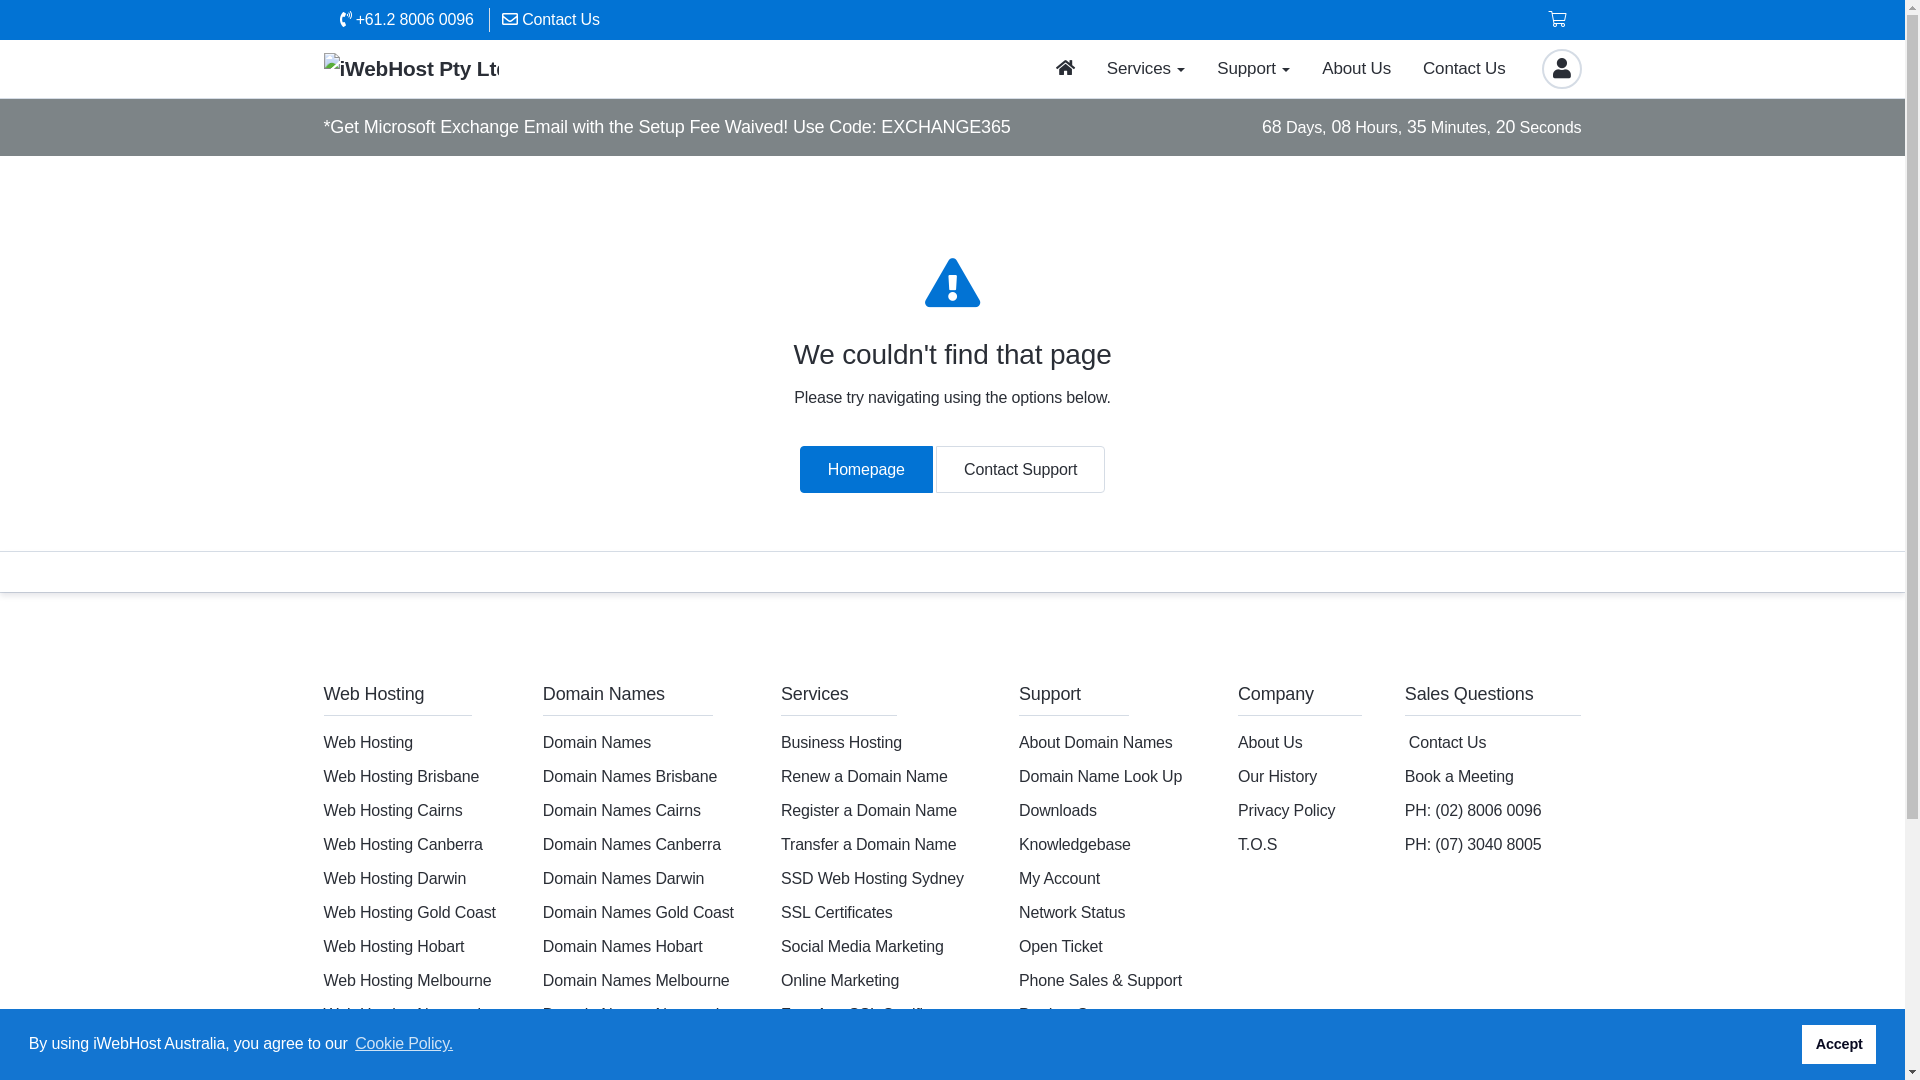 This screenshot has height=1080, width=1920. I want to click on T.O.S, so click(1258, 844).